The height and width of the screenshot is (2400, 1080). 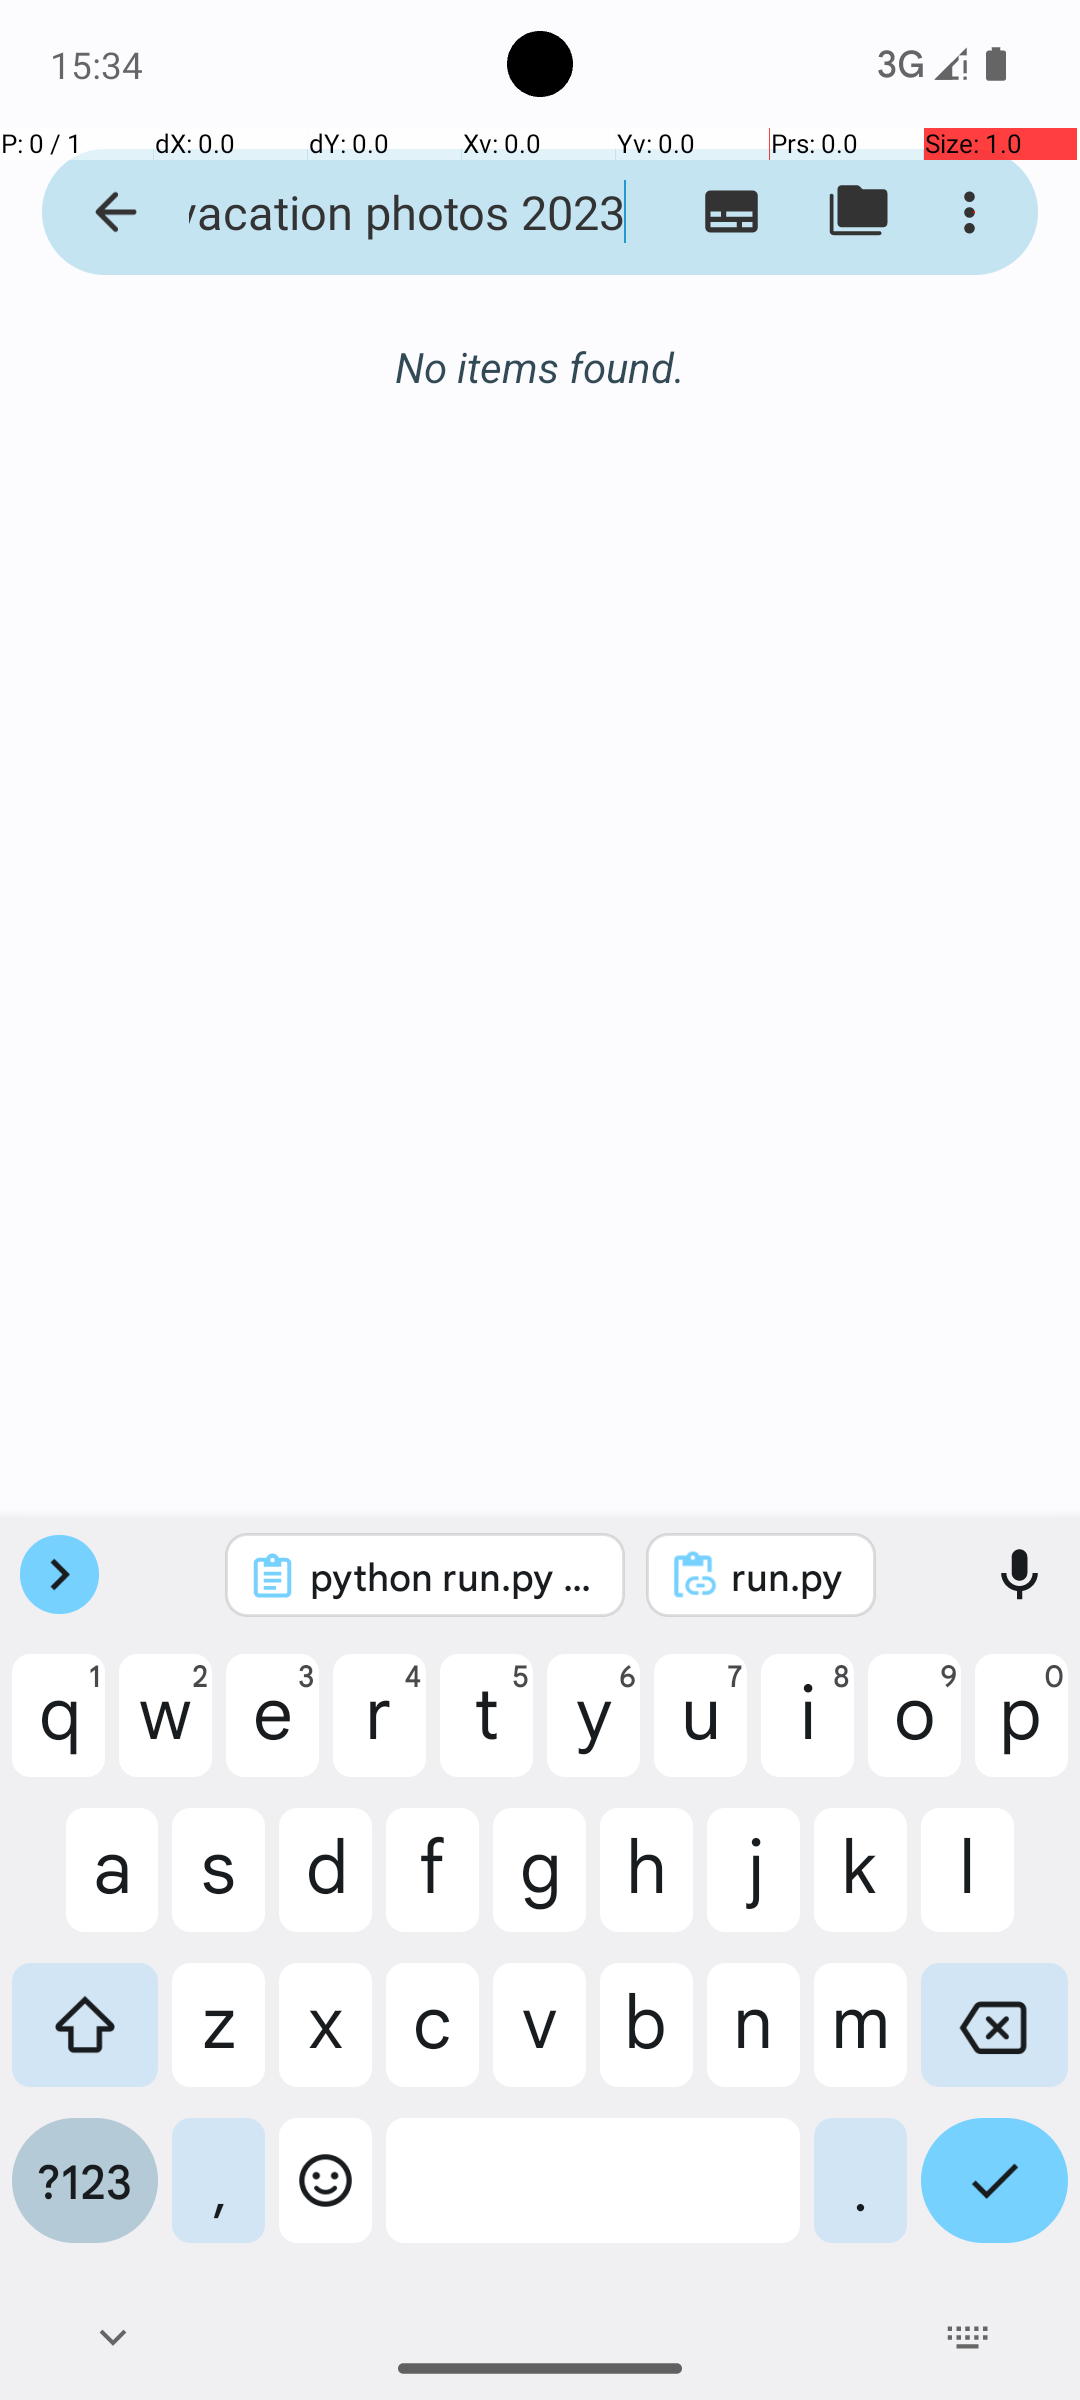 What do you see at coordinates (788, 1576) in the screenshot?
I see `run.py` at bounding box center [788, 1576].